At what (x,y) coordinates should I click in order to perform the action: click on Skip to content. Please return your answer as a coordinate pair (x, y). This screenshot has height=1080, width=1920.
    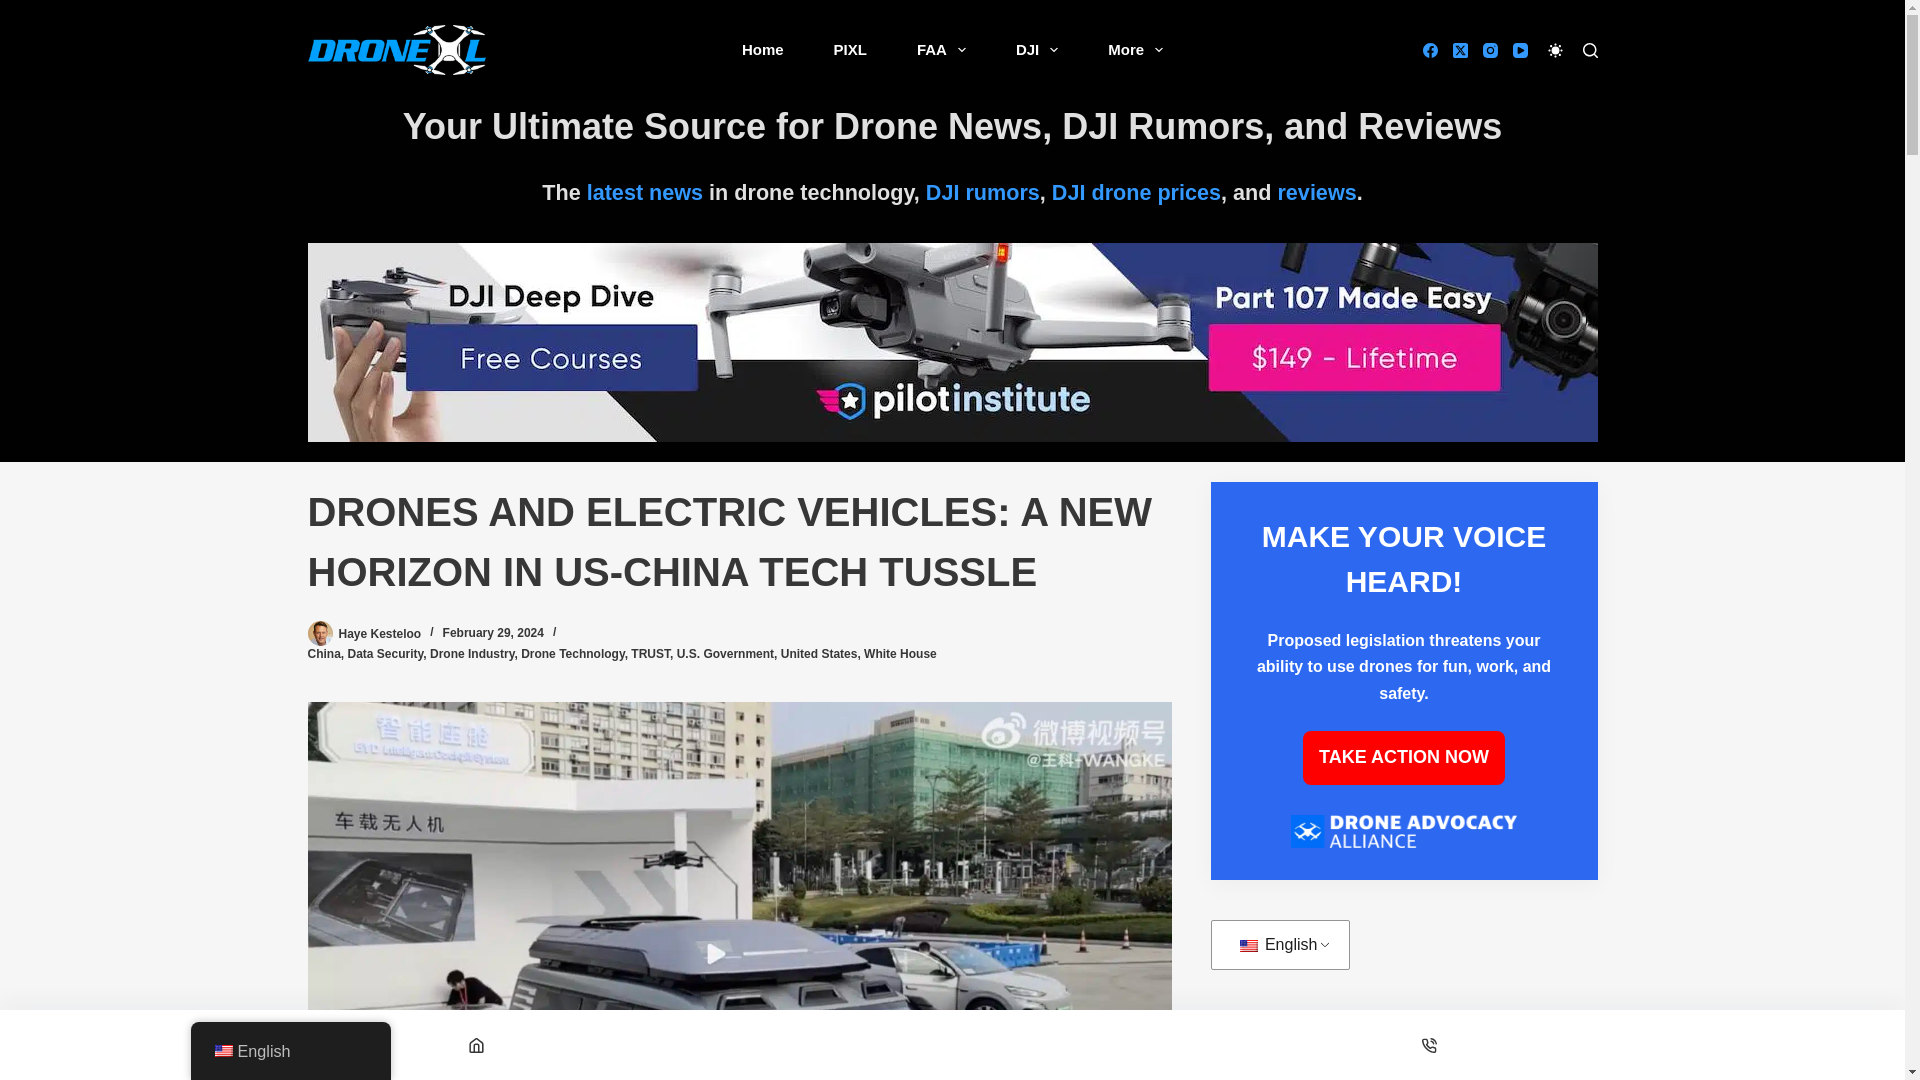
    Looking at the image, I should click on (20, 10).